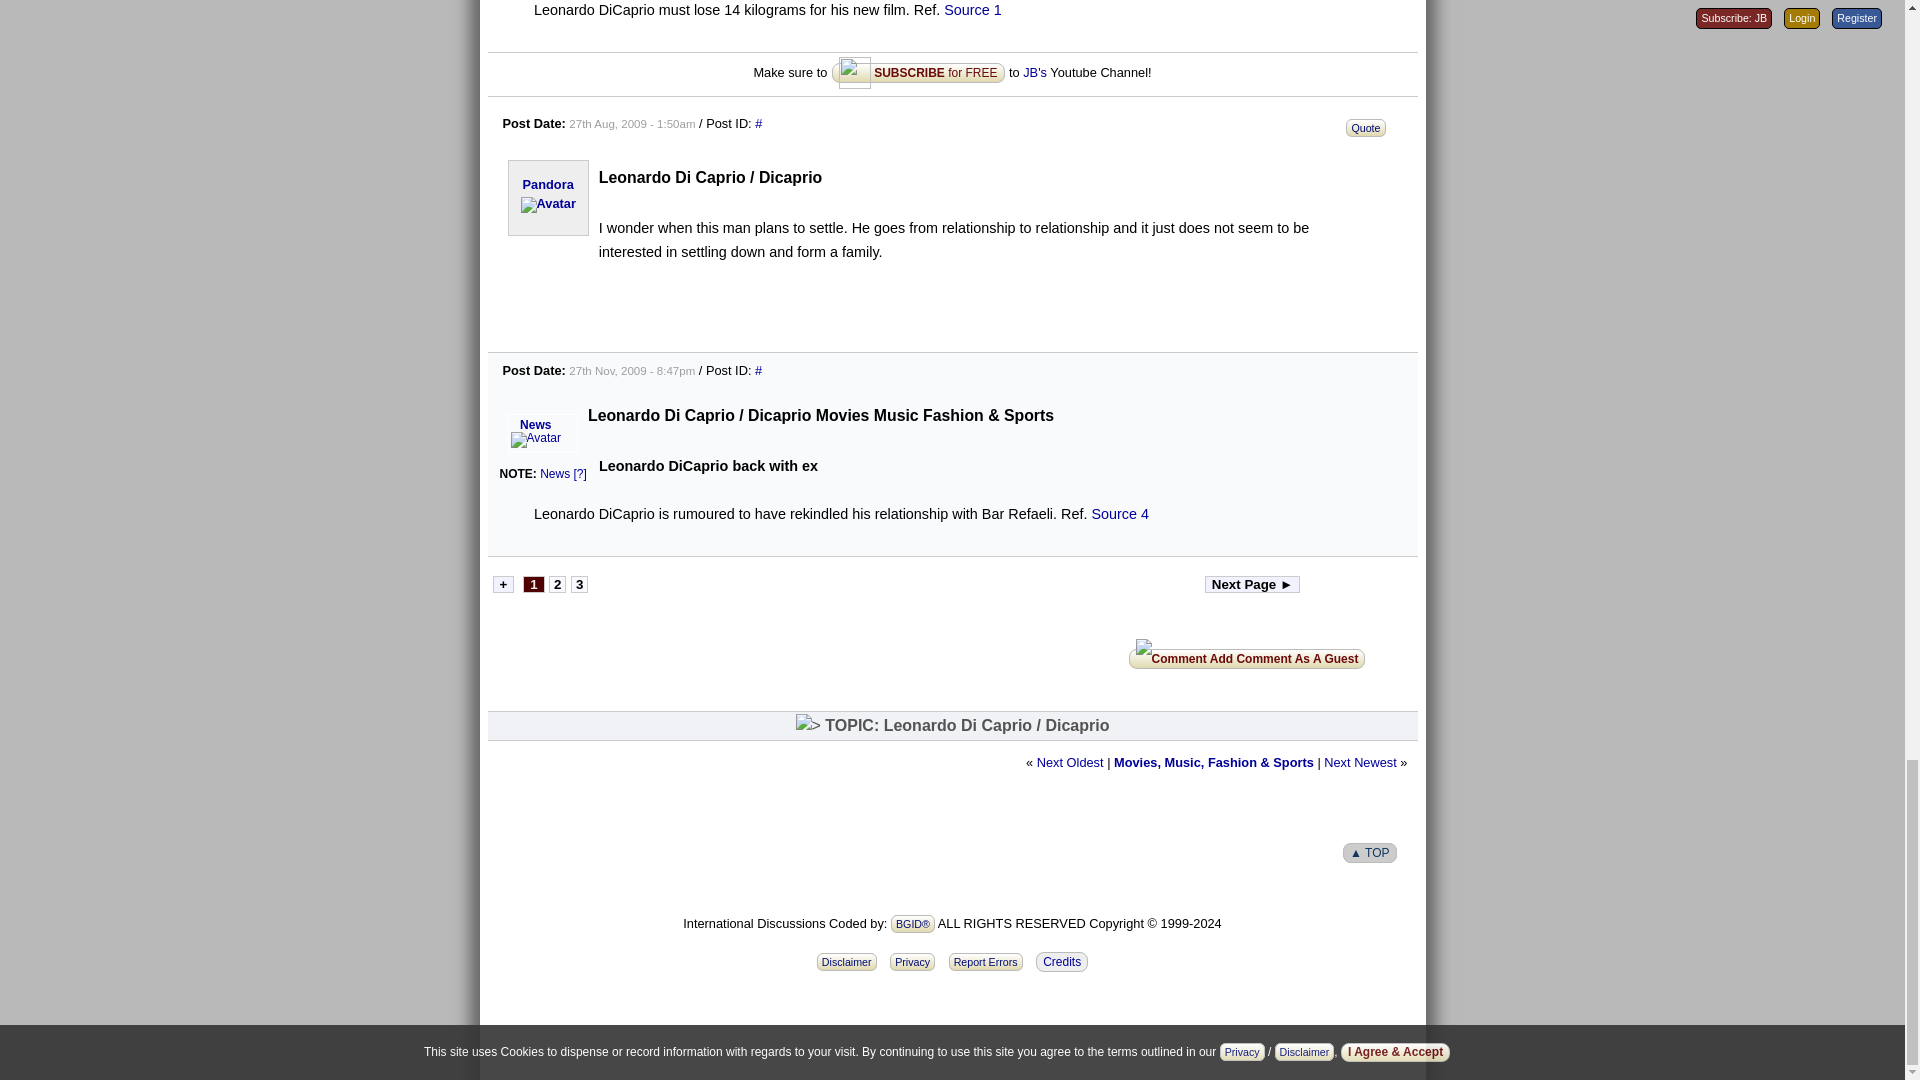 The image size is (1920, 1080). I want to click on Jump to page..., so click(502, 582).